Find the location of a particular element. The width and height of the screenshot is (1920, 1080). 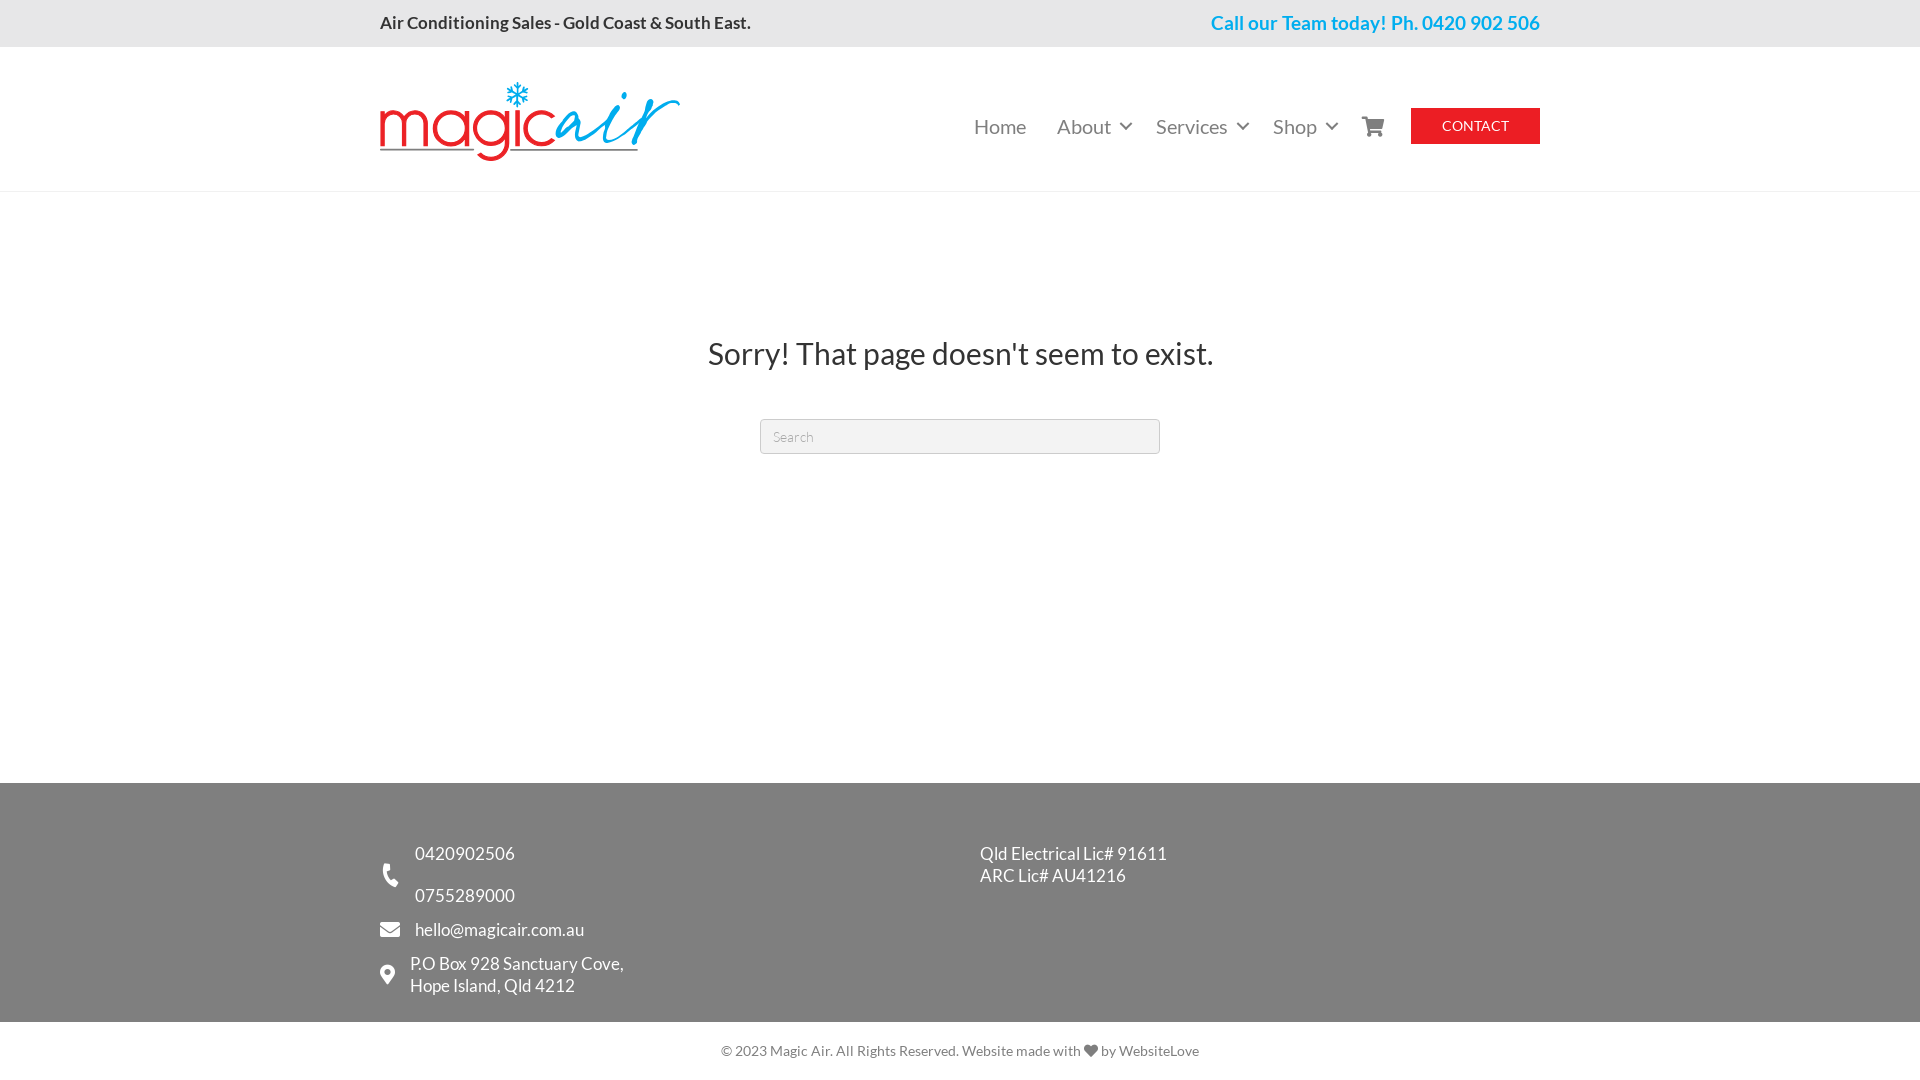

Type and press Enter to search. is located at coordinates (960, 436).